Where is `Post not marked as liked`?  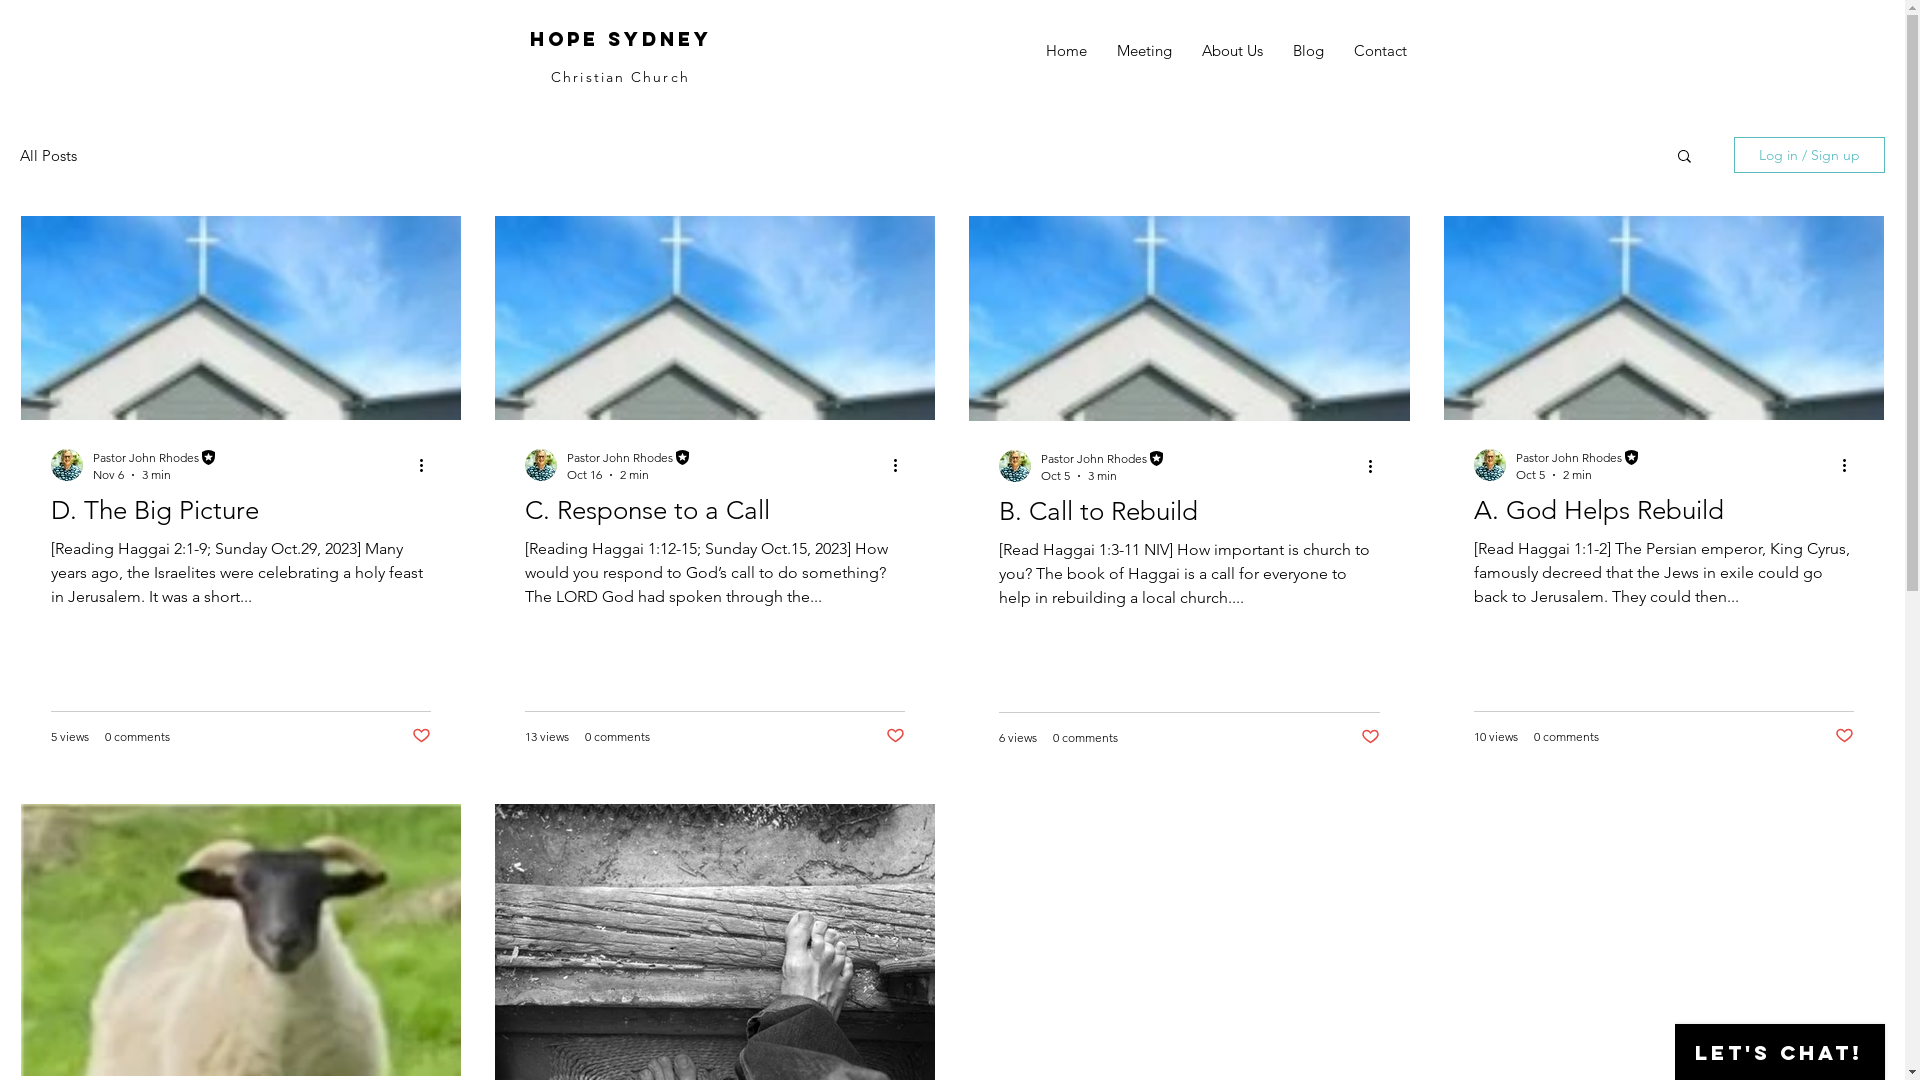
Post not marked as liked is located at coordinates (1844, 736).